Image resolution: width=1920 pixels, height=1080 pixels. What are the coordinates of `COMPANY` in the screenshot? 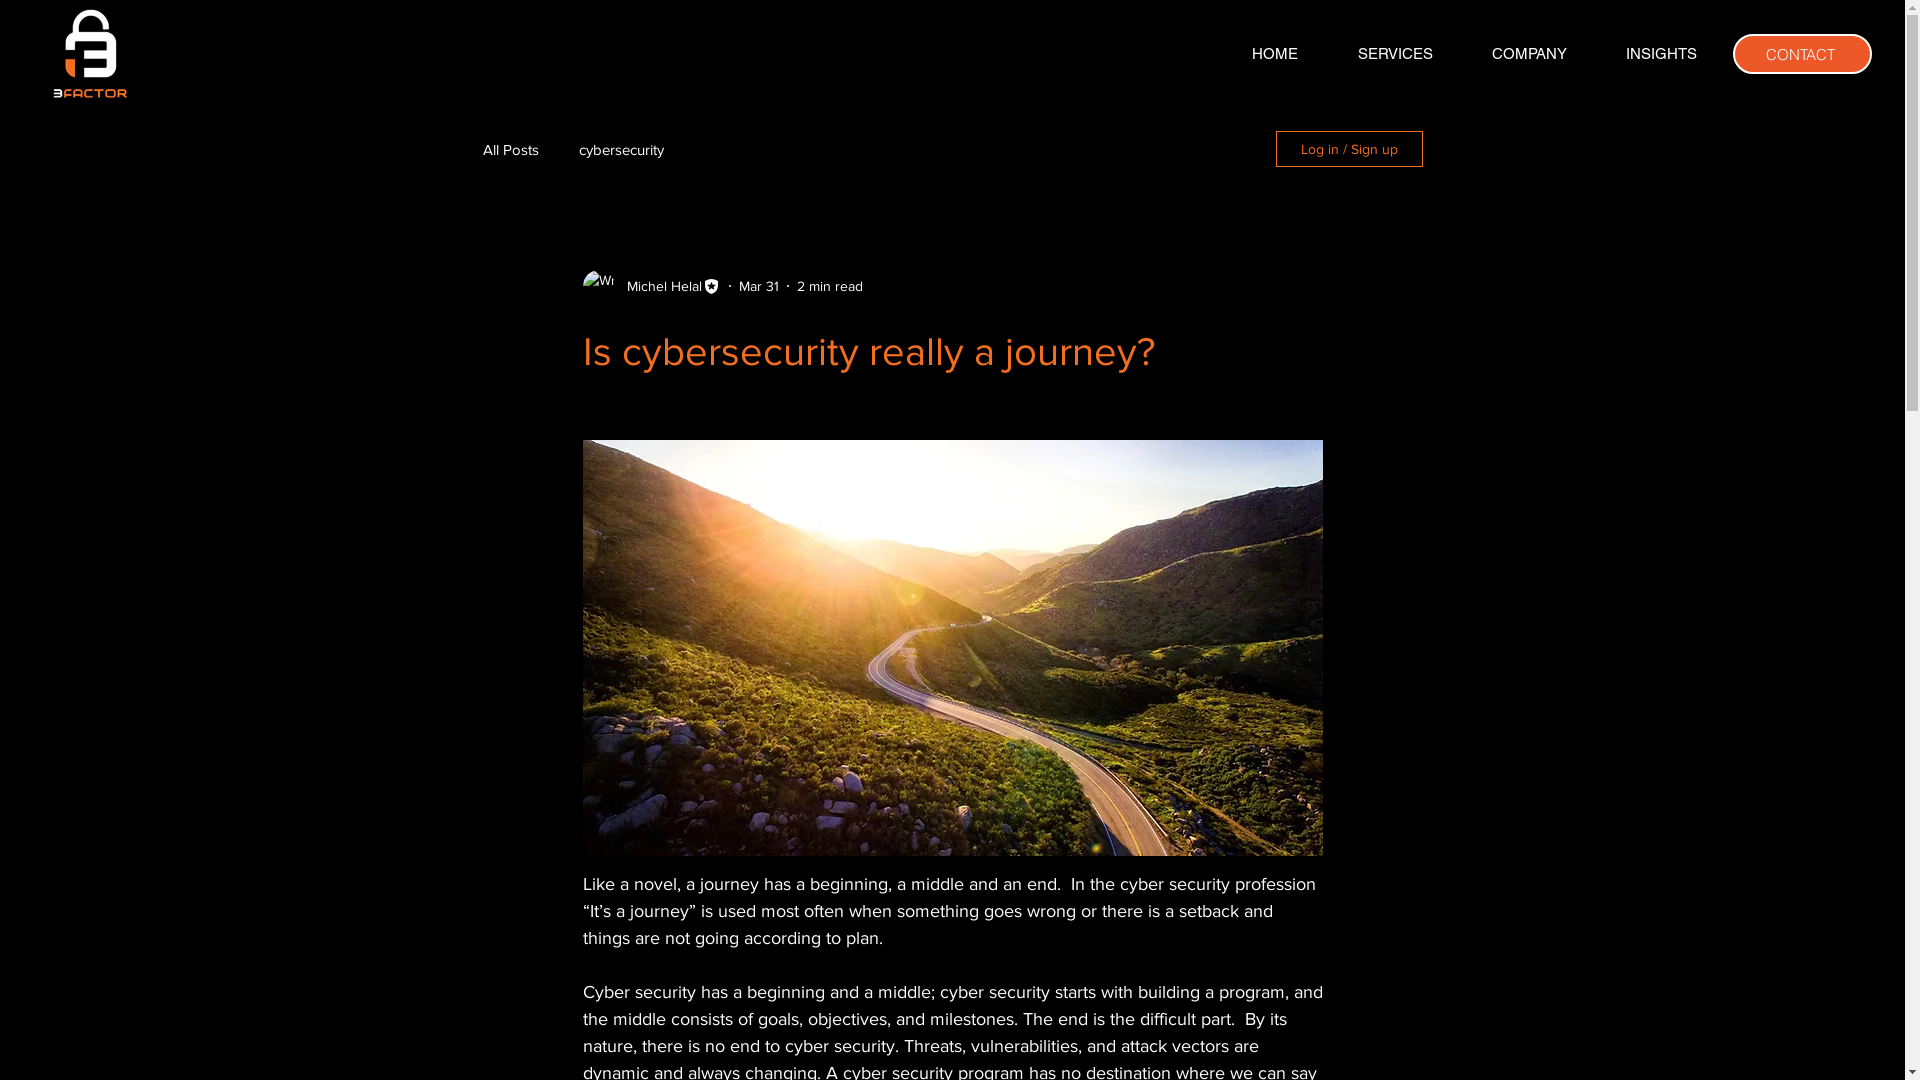 It's located at (1529, 54).